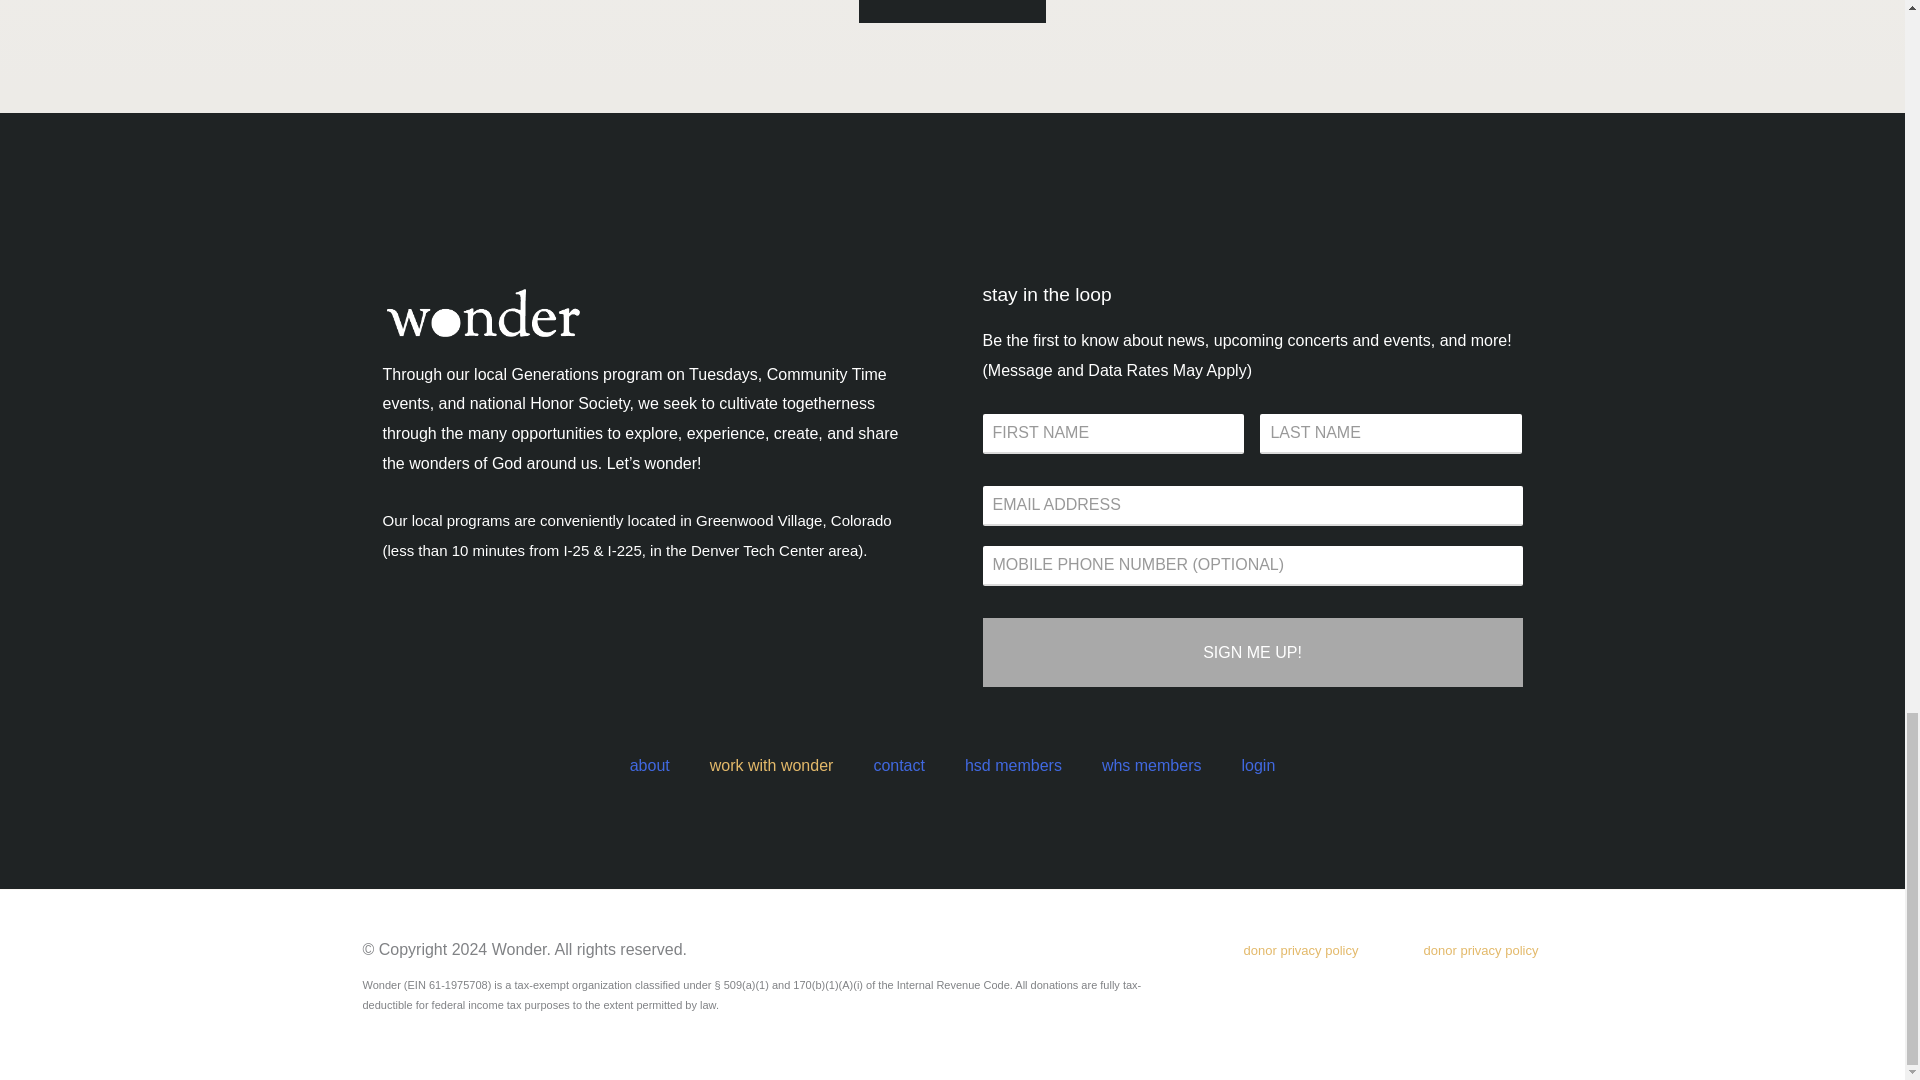 Image resolution: width=1920 pixels, height=1080 pixels. Describe the element at coordinates (1252, 652) in the screenshot. I see `SIGN ME UP!` at that location.